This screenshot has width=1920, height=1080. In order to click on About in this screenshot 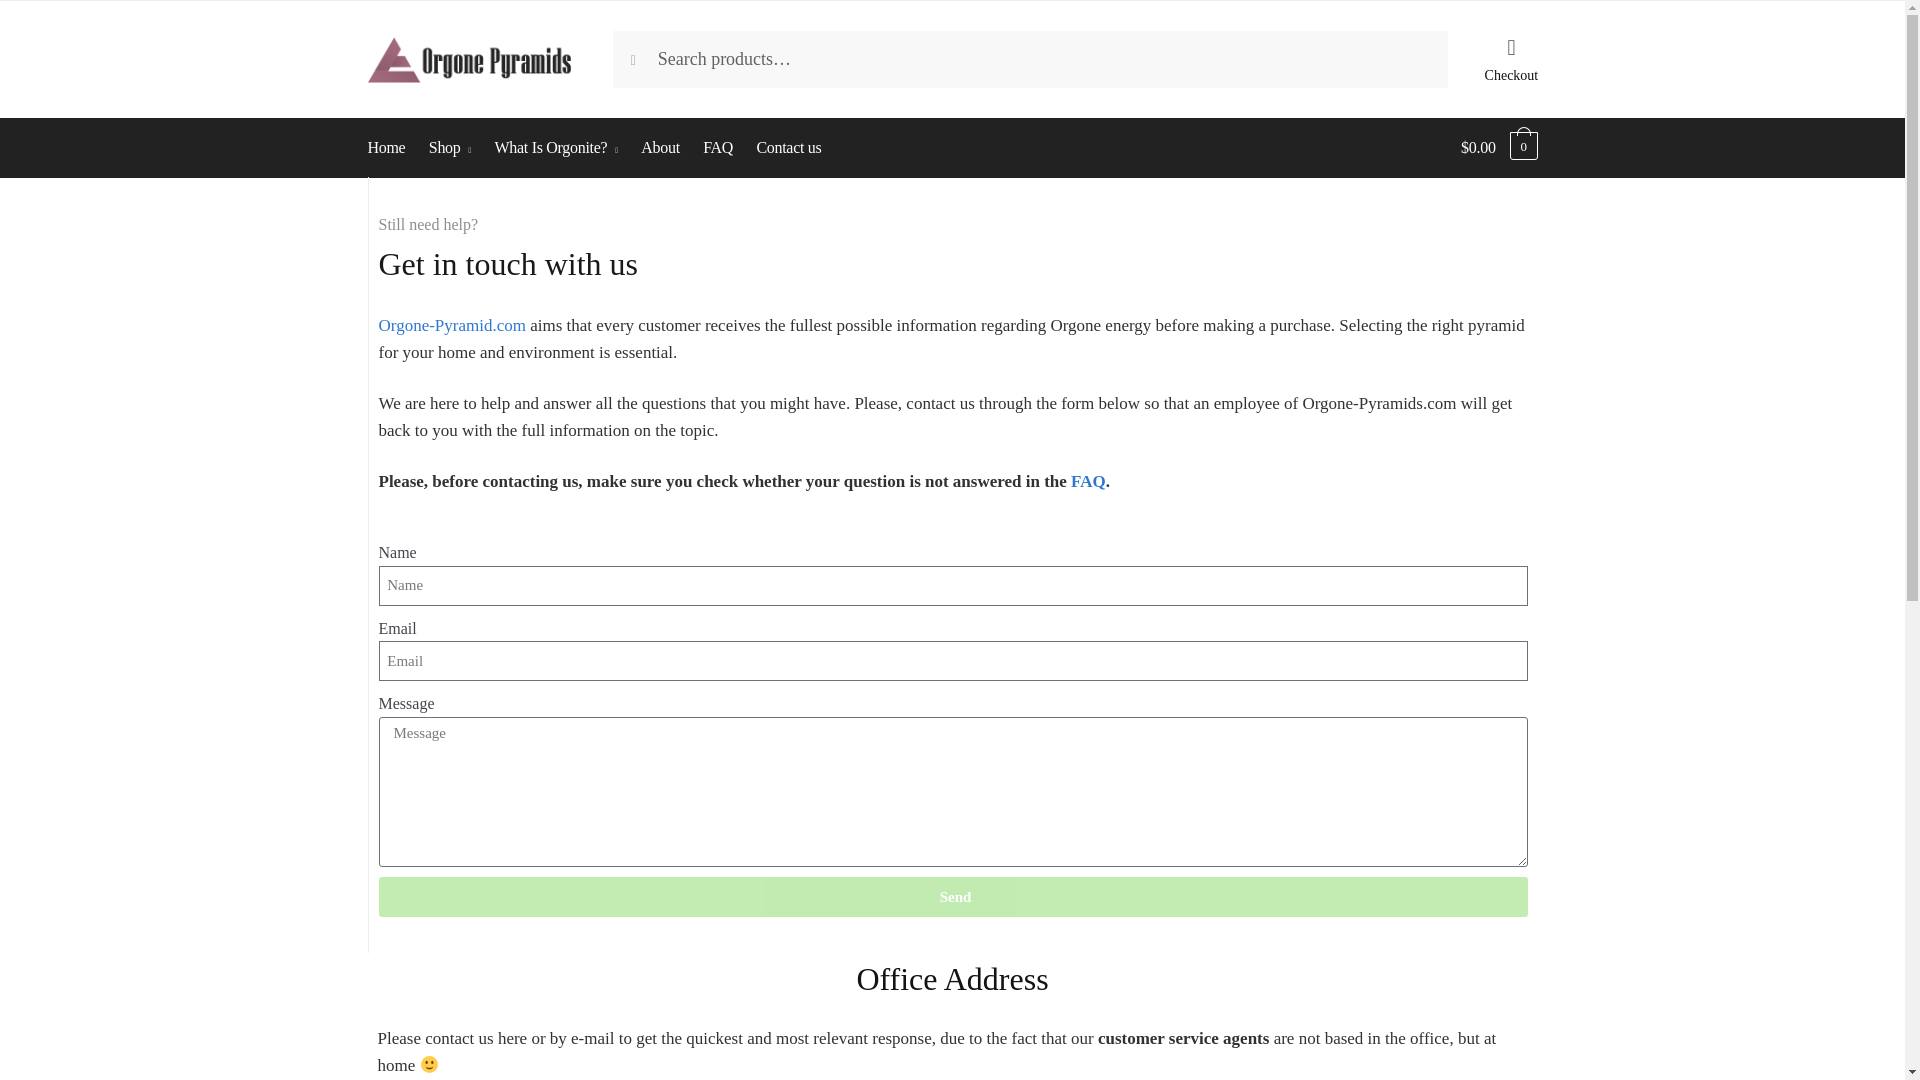, I will do `click(660, 148)`.